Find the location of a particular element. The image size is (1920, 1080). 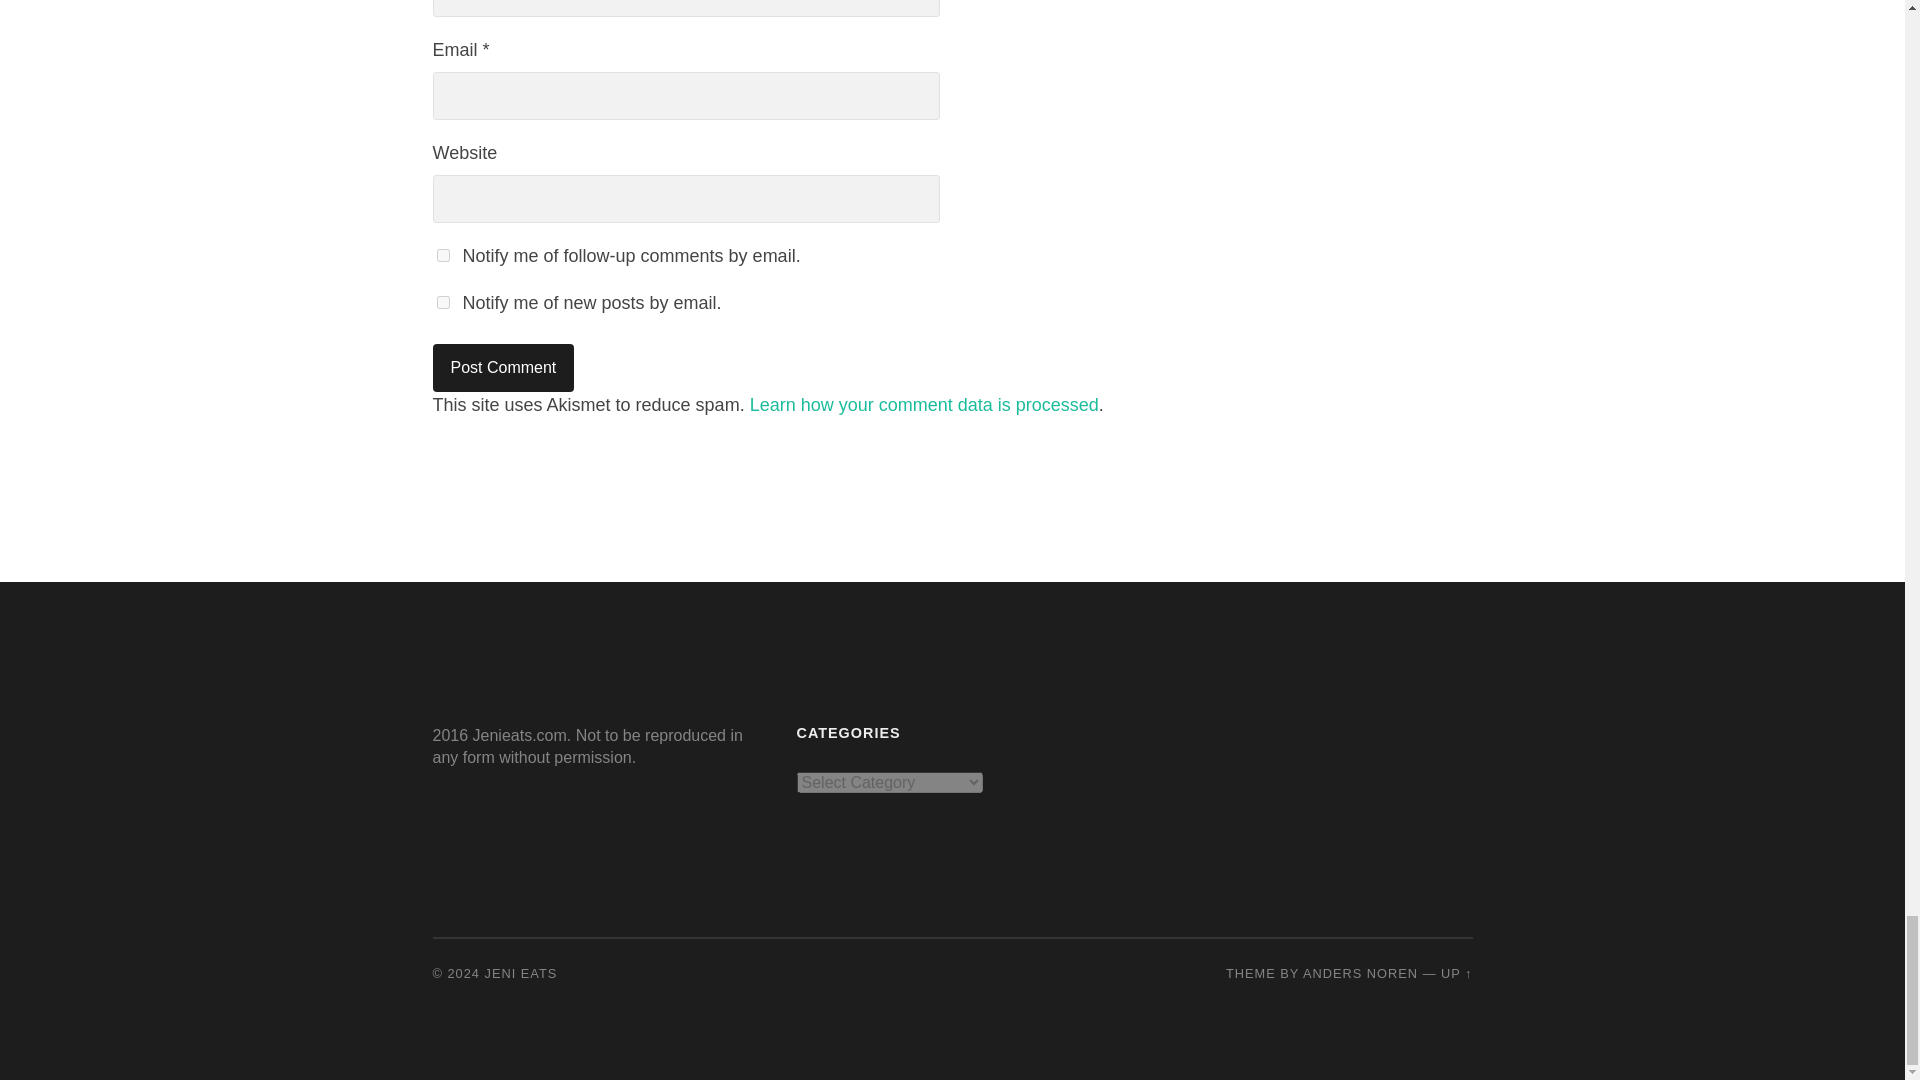

subscribe is located at coordinates (442, 302).